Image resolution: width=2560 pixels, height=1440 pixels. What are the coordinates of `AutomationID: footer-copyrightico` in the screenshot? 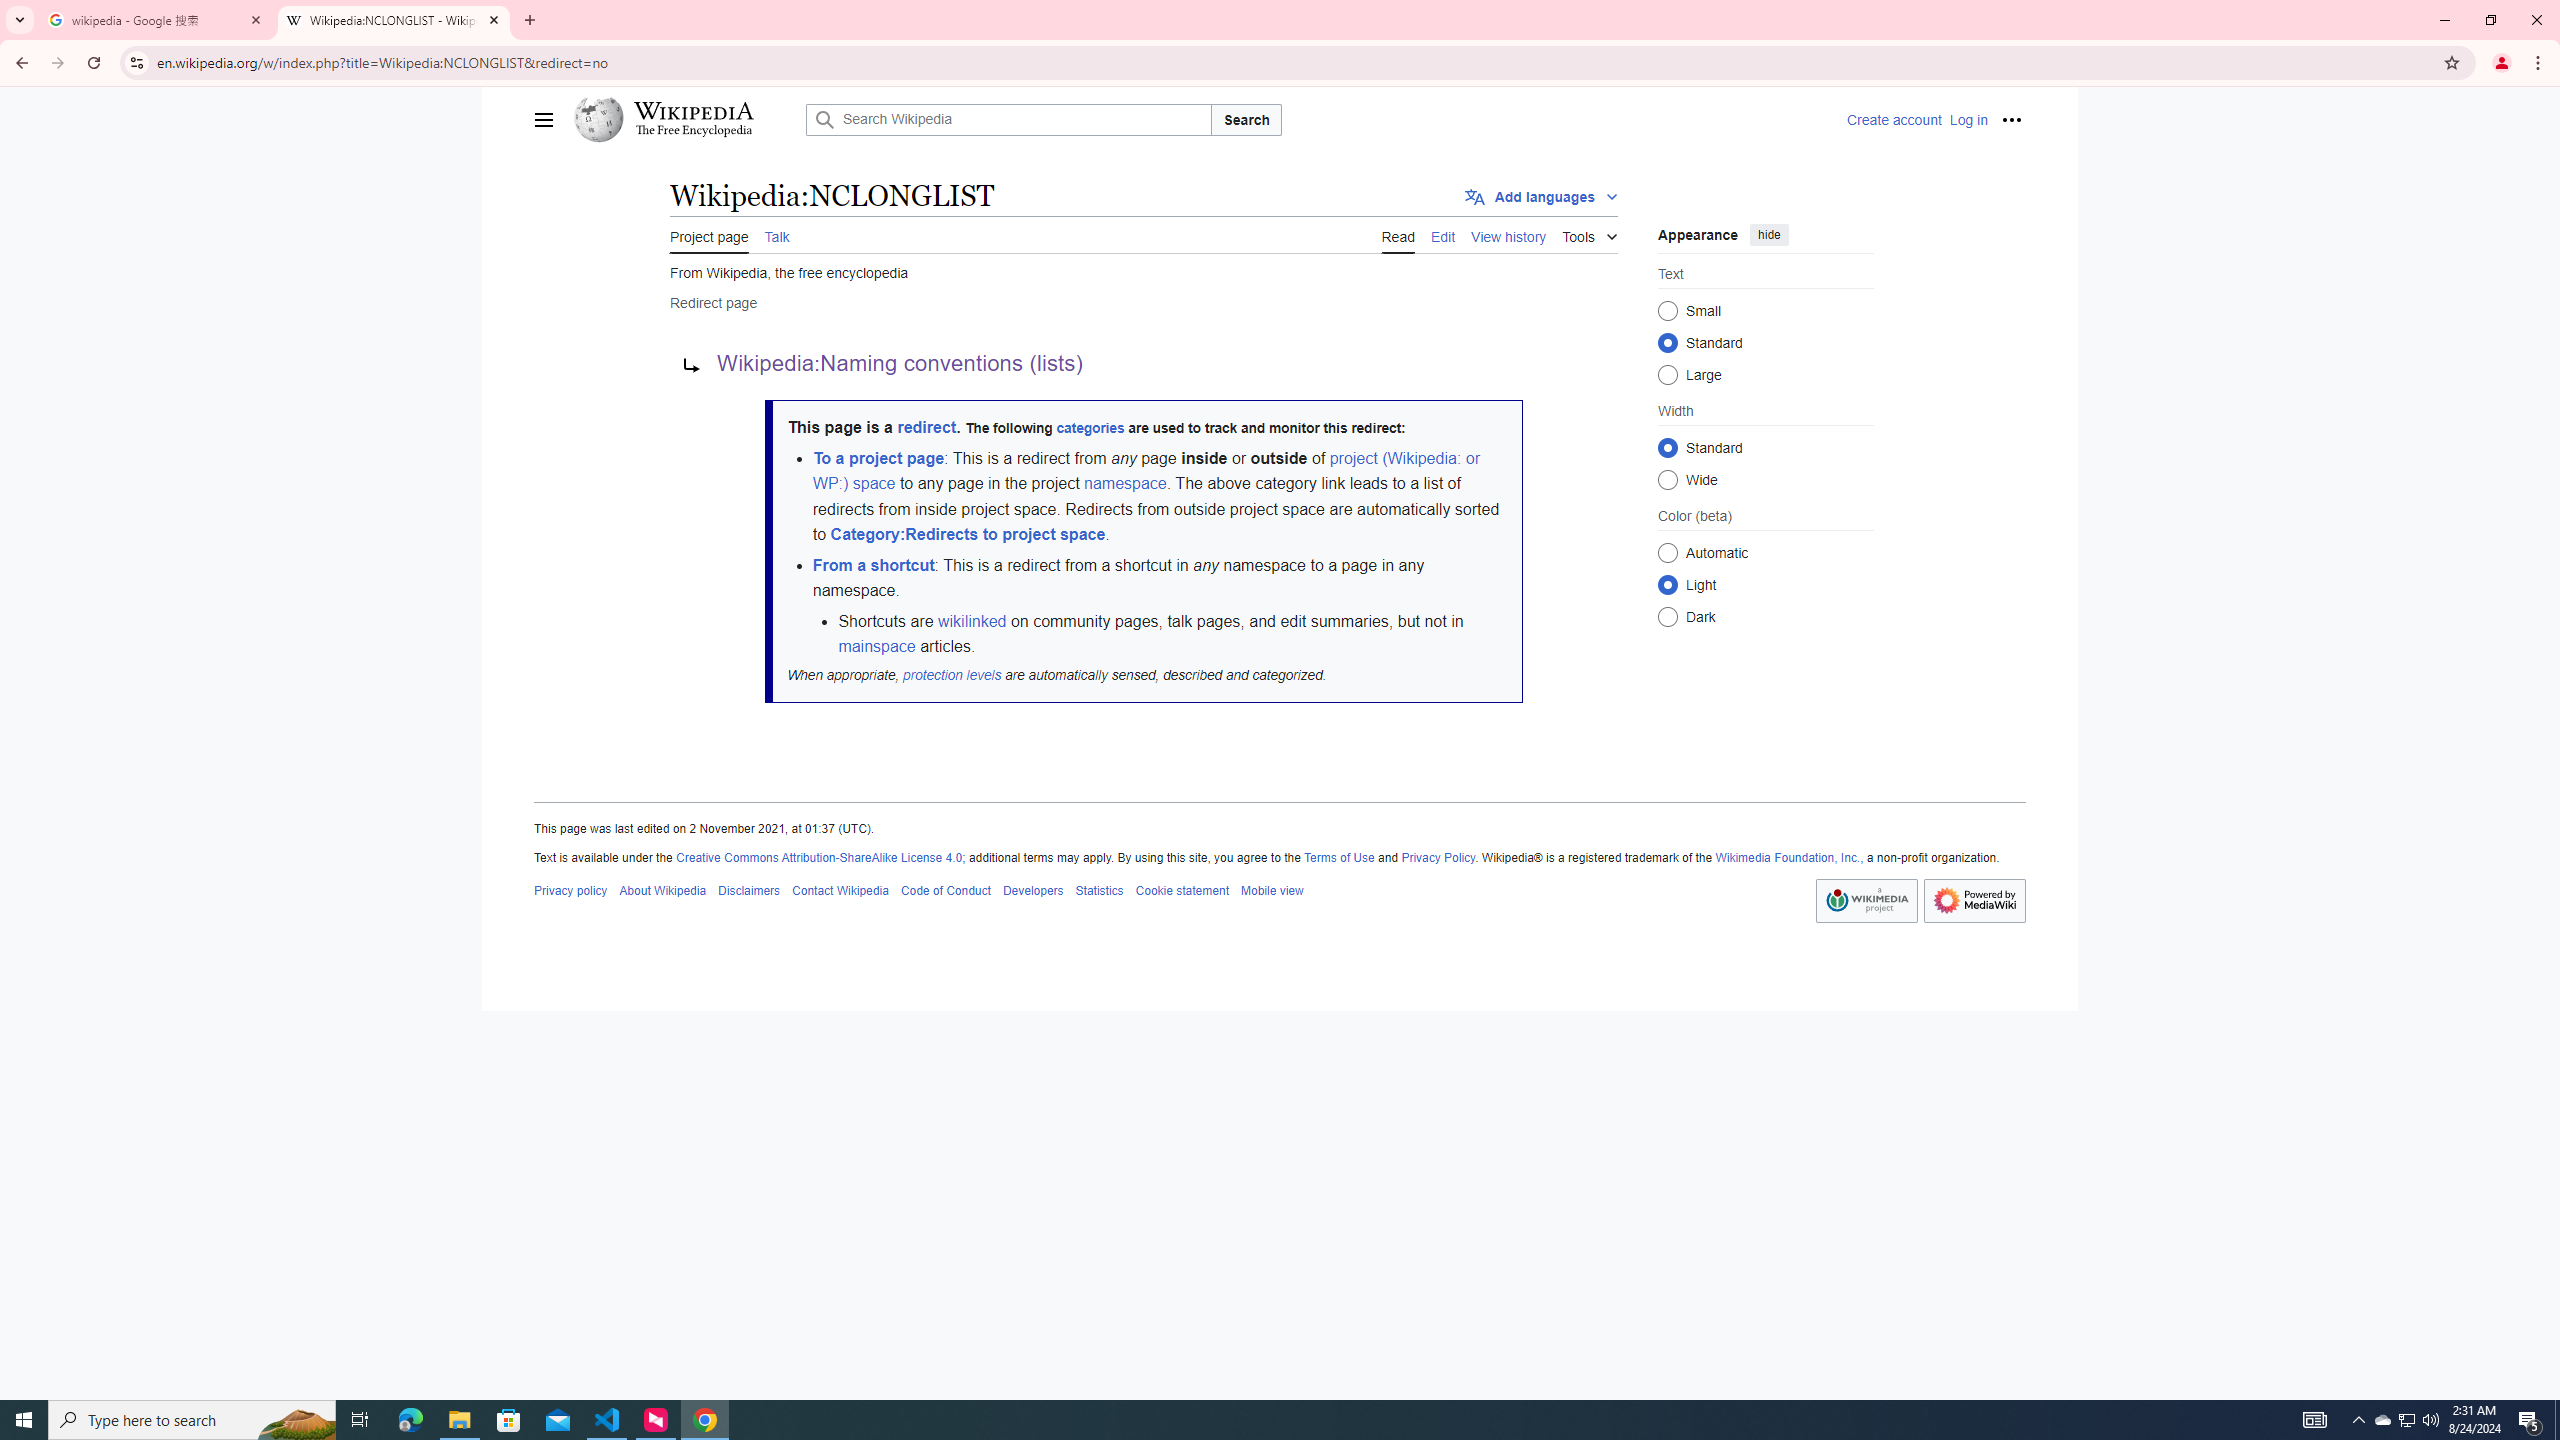 It's located at (1866, 901).